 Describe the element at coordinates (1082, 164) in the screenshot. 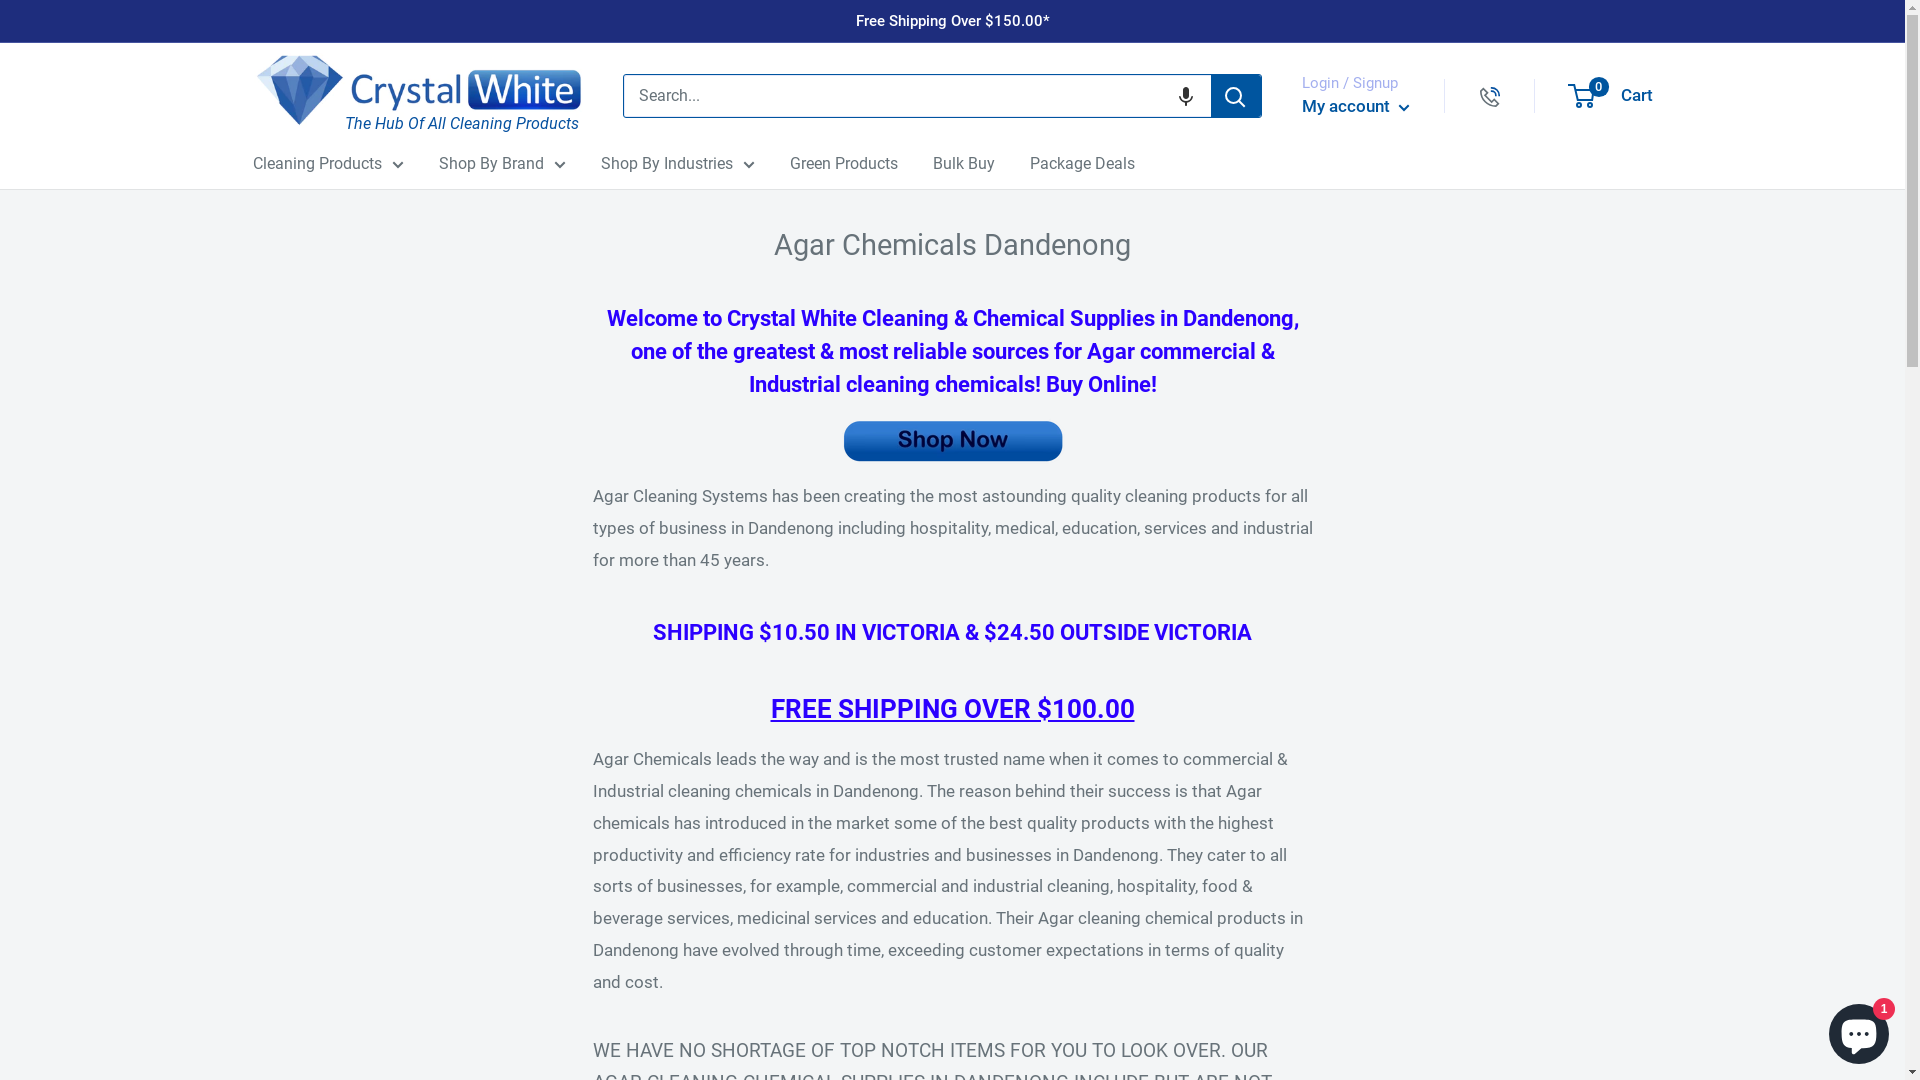

I see `Package Deals` at that location.